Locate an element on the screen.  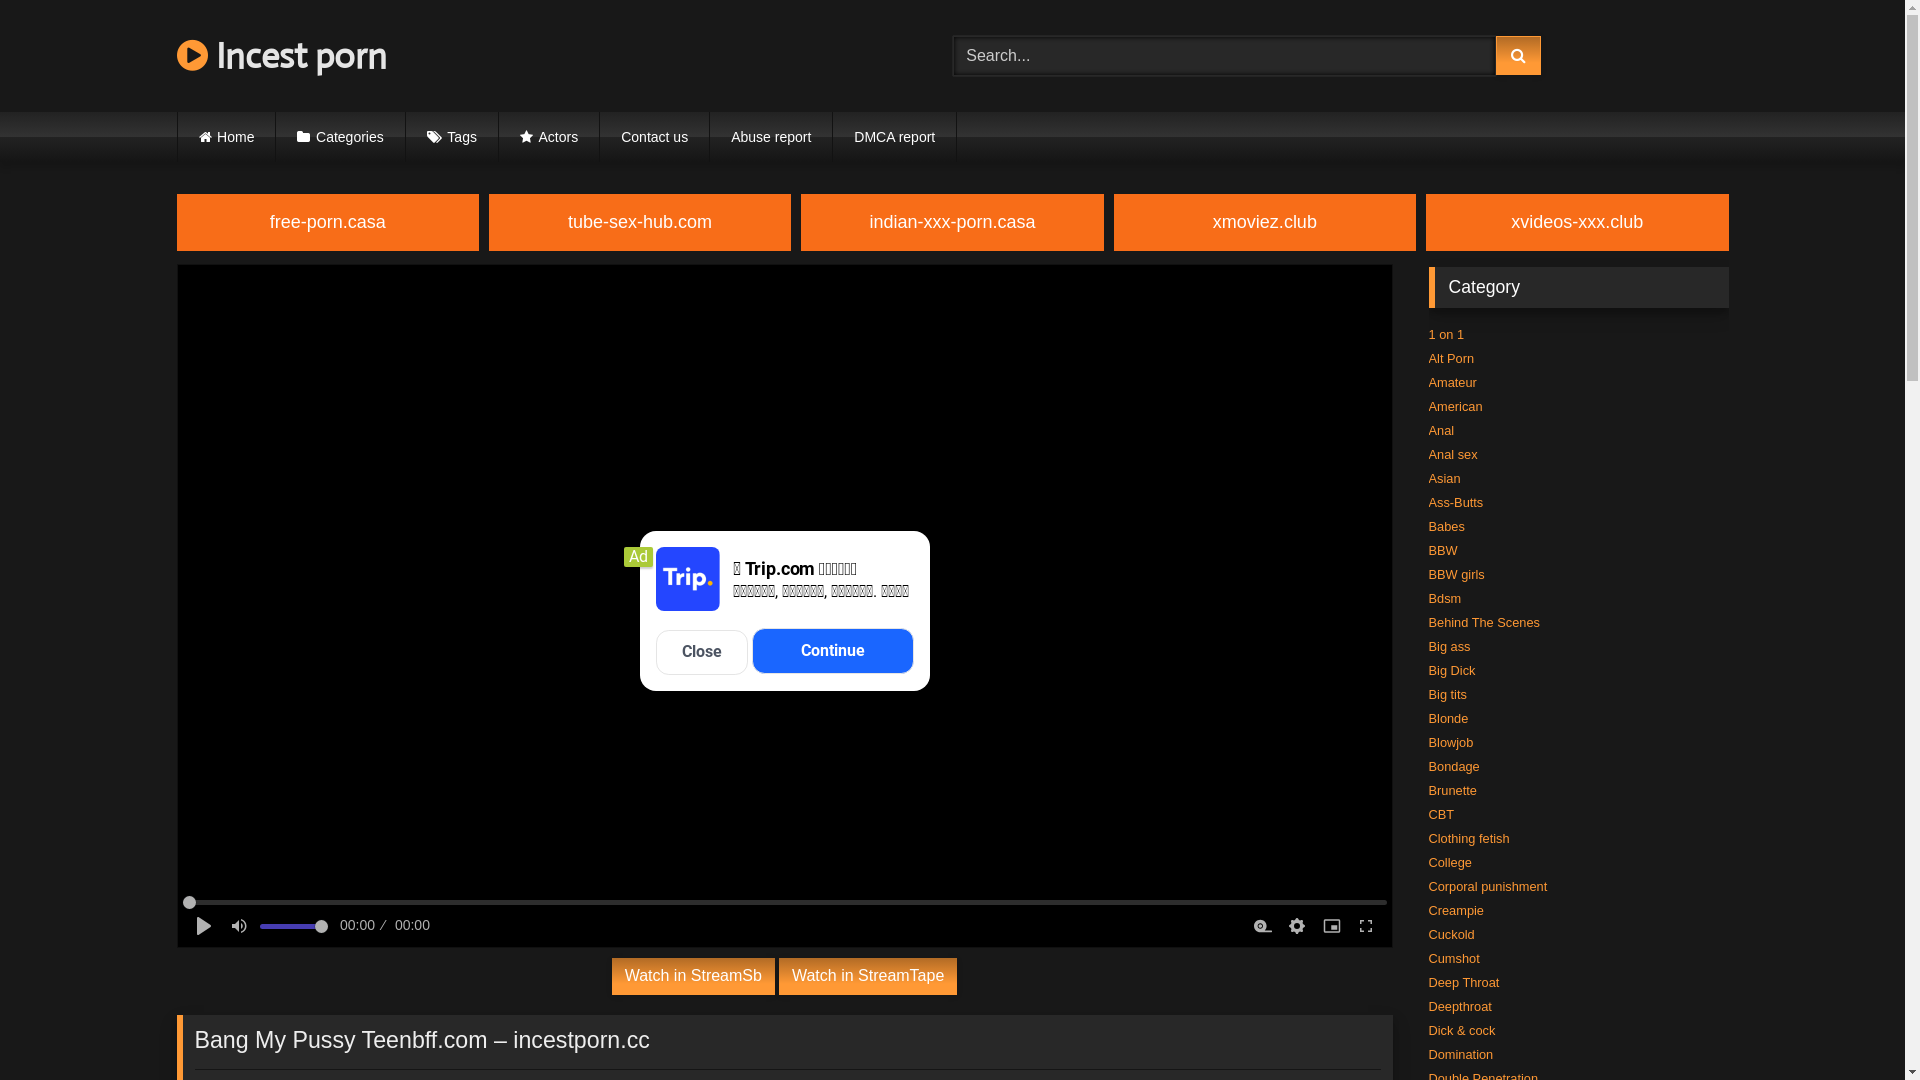
Amateur is located at coordinates (1452, 382).